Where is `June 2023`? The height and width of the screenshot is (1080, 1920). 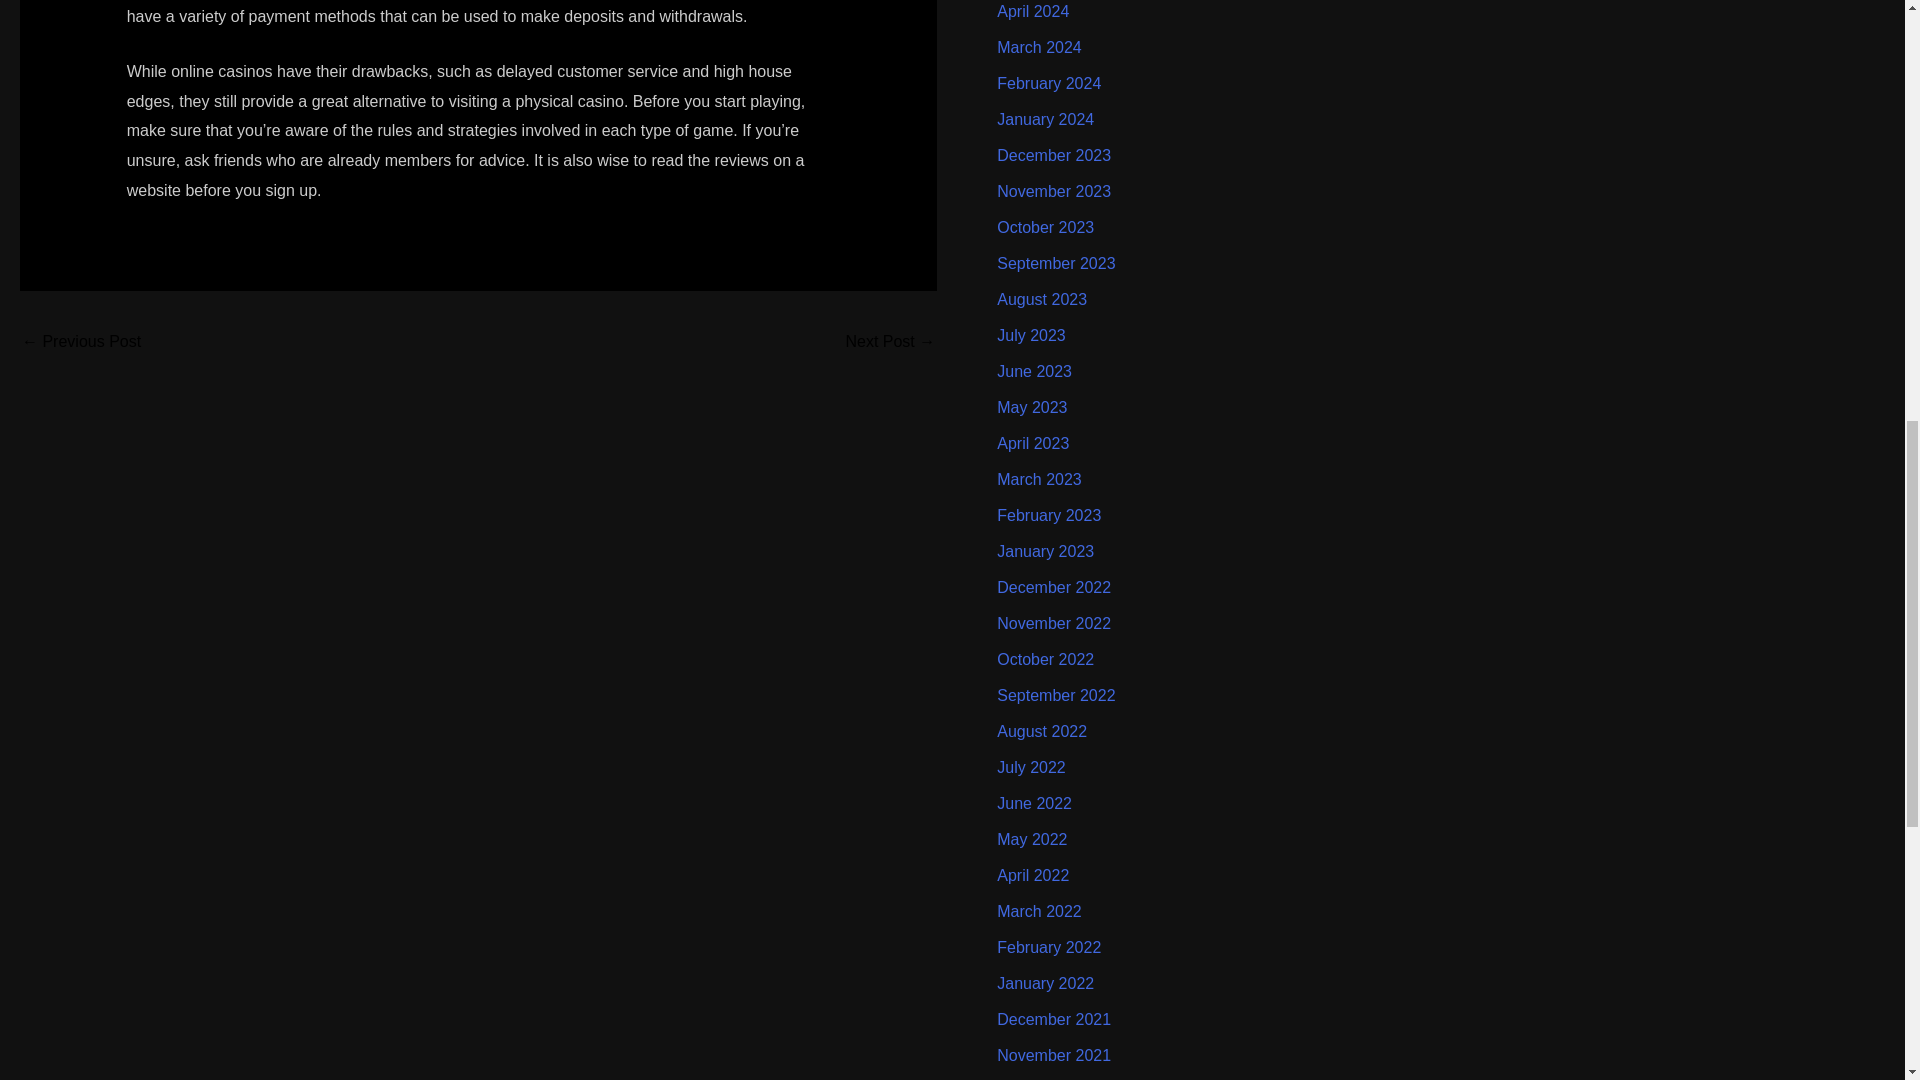
June 2023 is located at coordinates (1034, 371).